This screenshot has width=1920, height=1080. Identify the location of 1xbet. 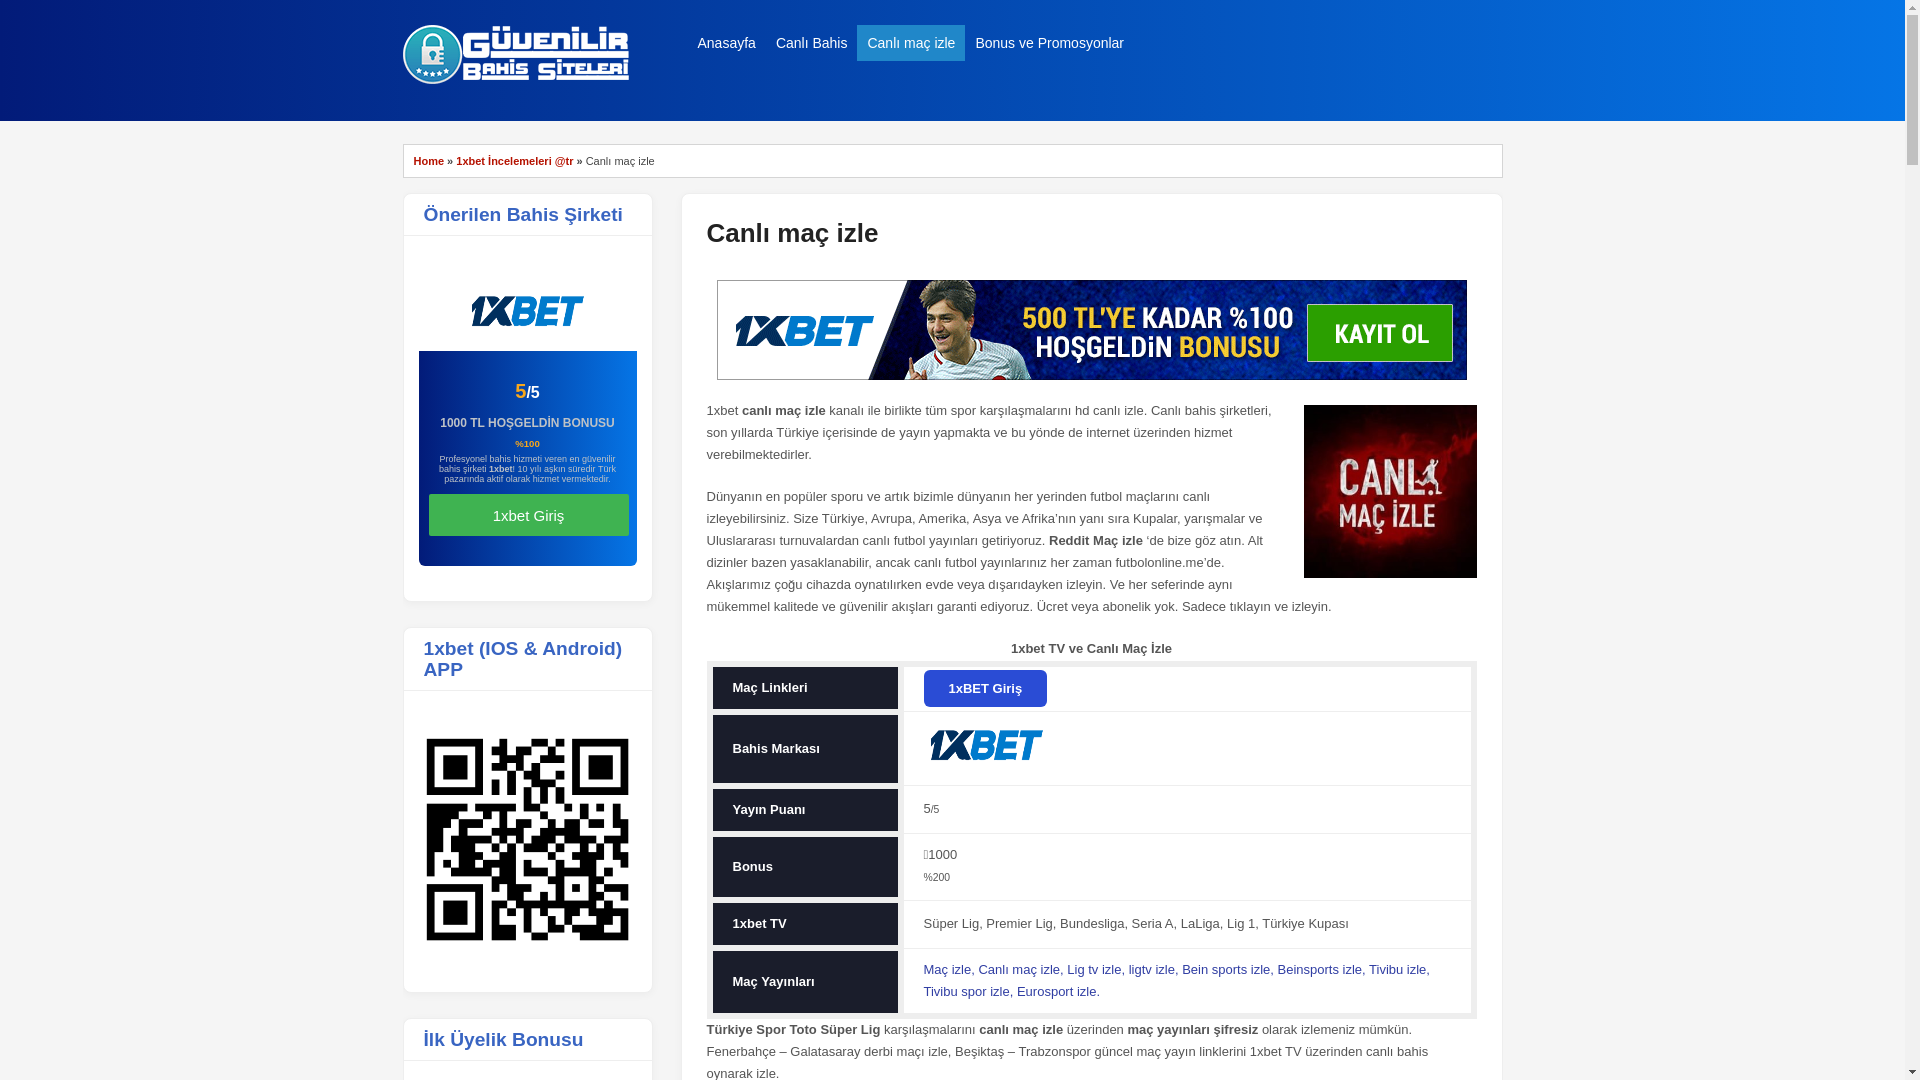
(520, 80).